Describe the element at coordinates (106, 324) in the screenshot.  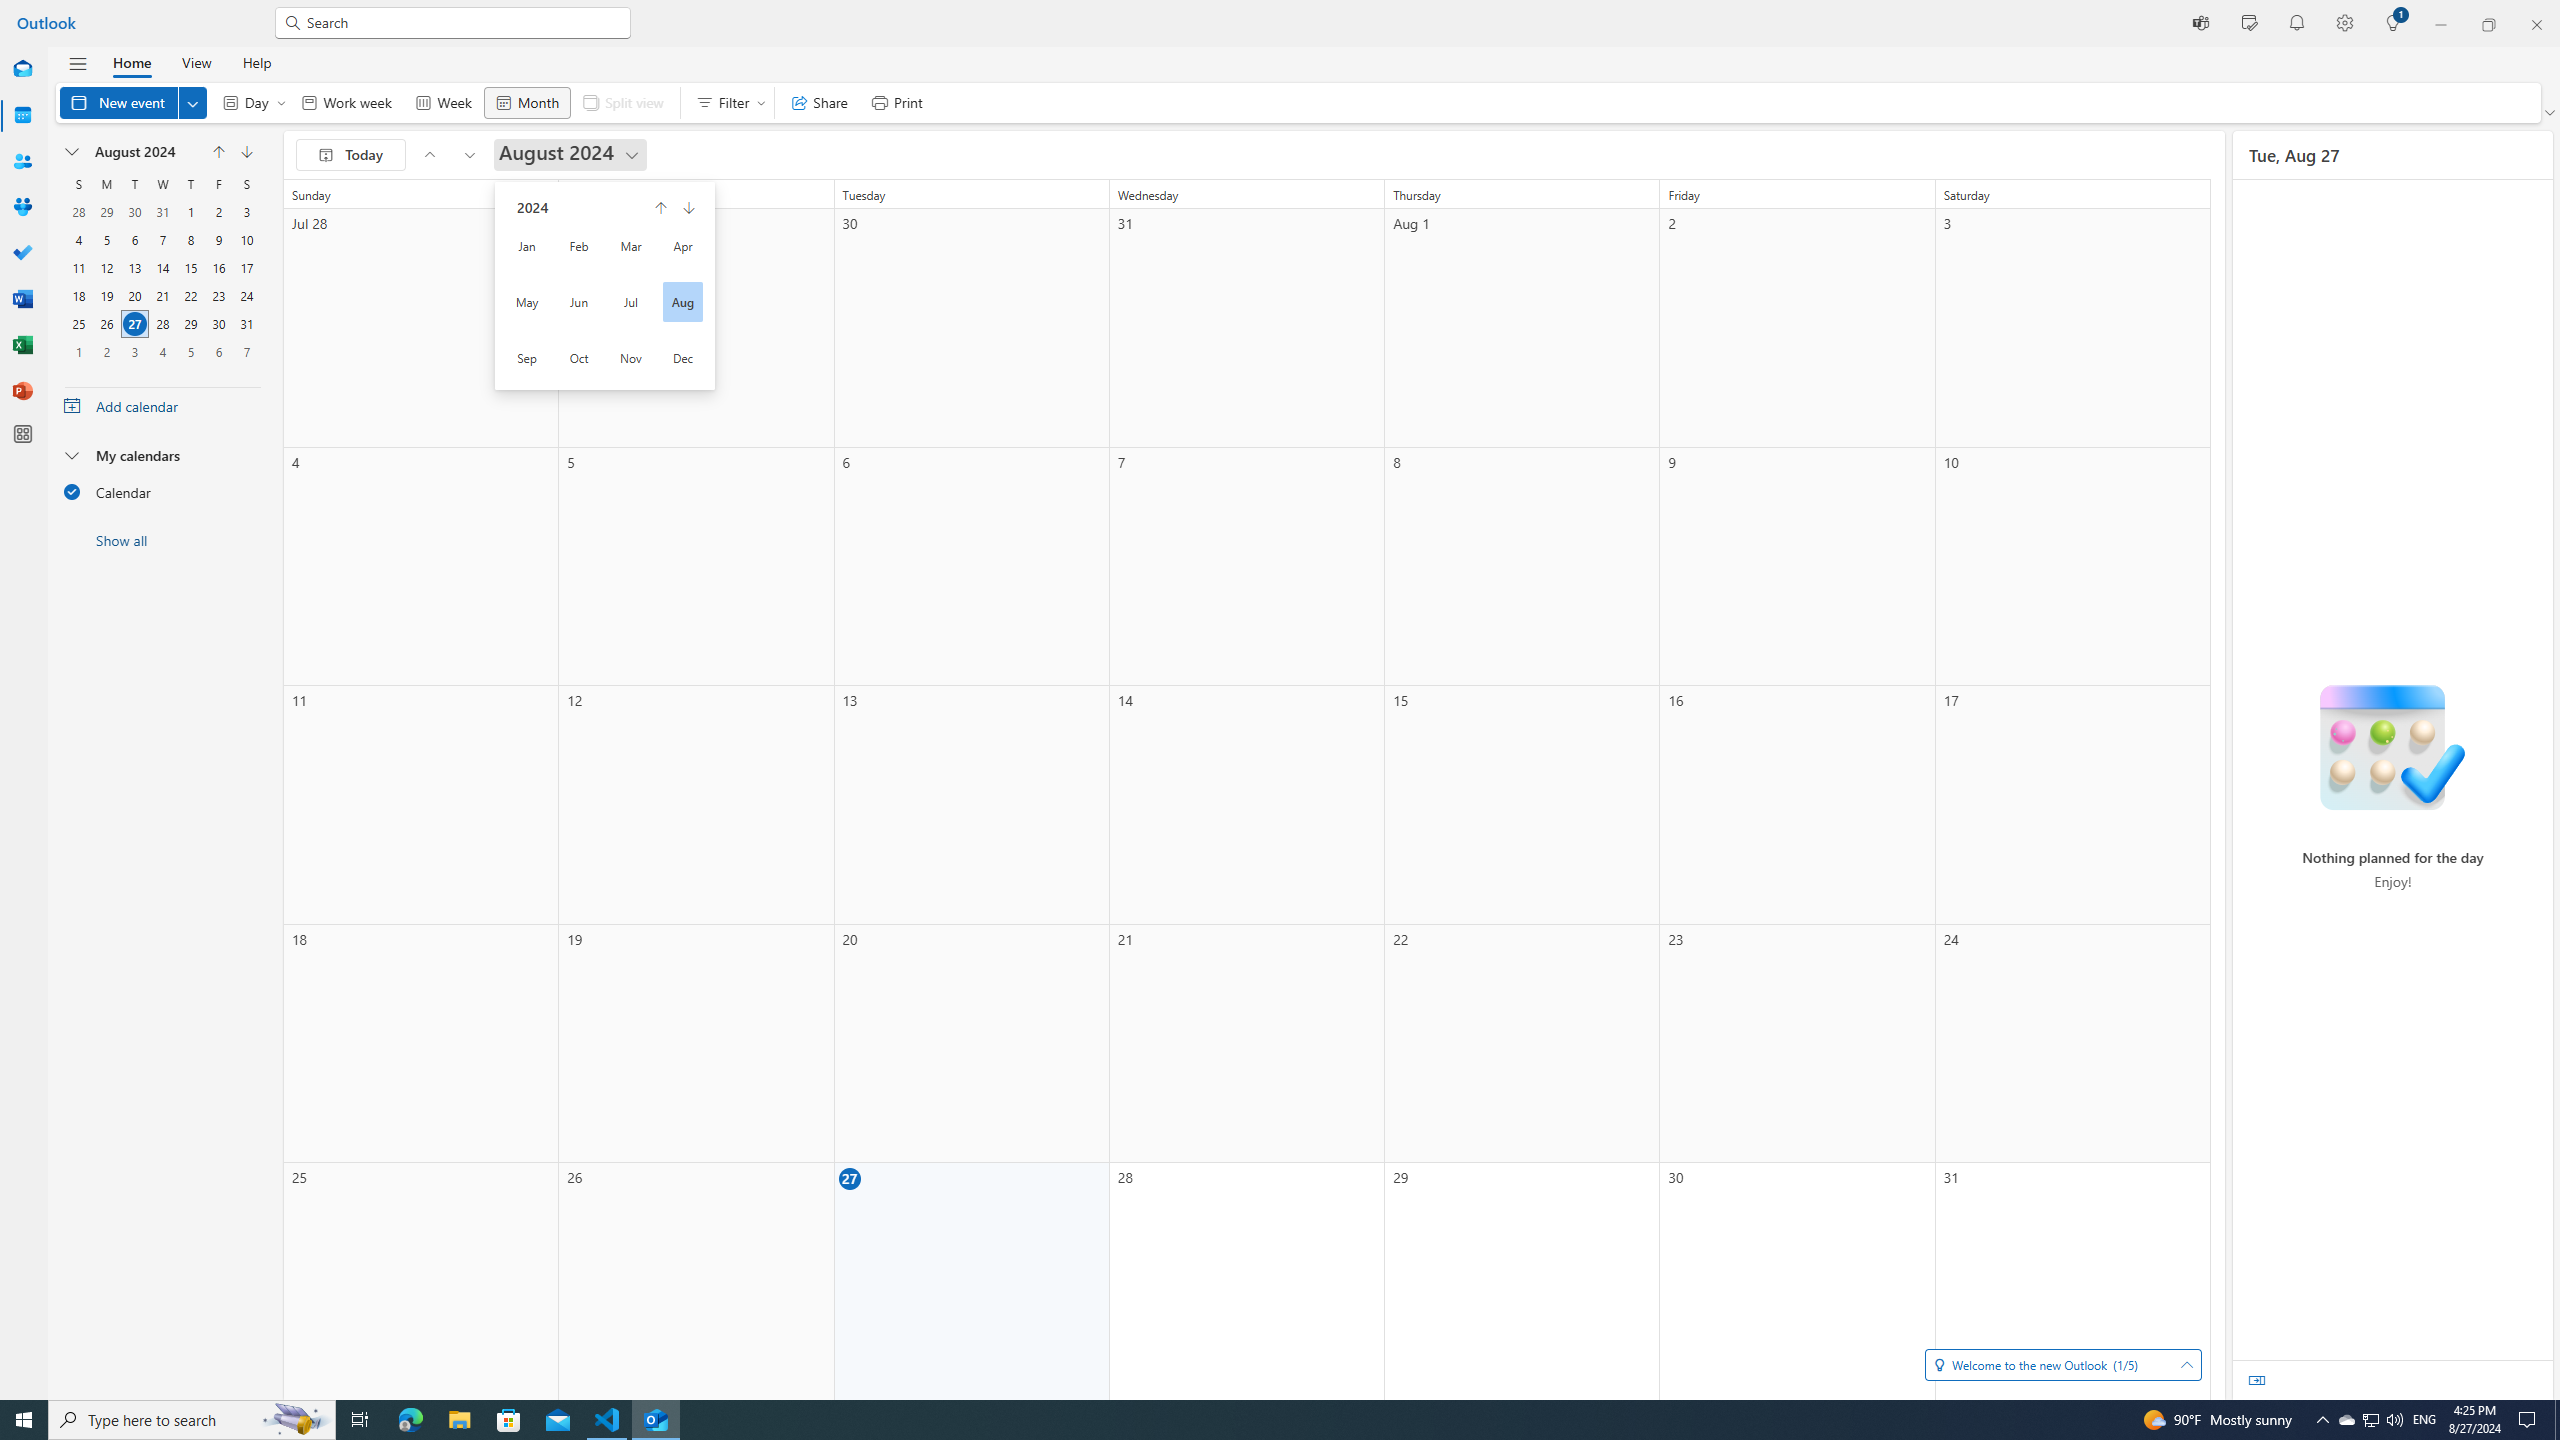
I see `26, August, 2024` at that location.